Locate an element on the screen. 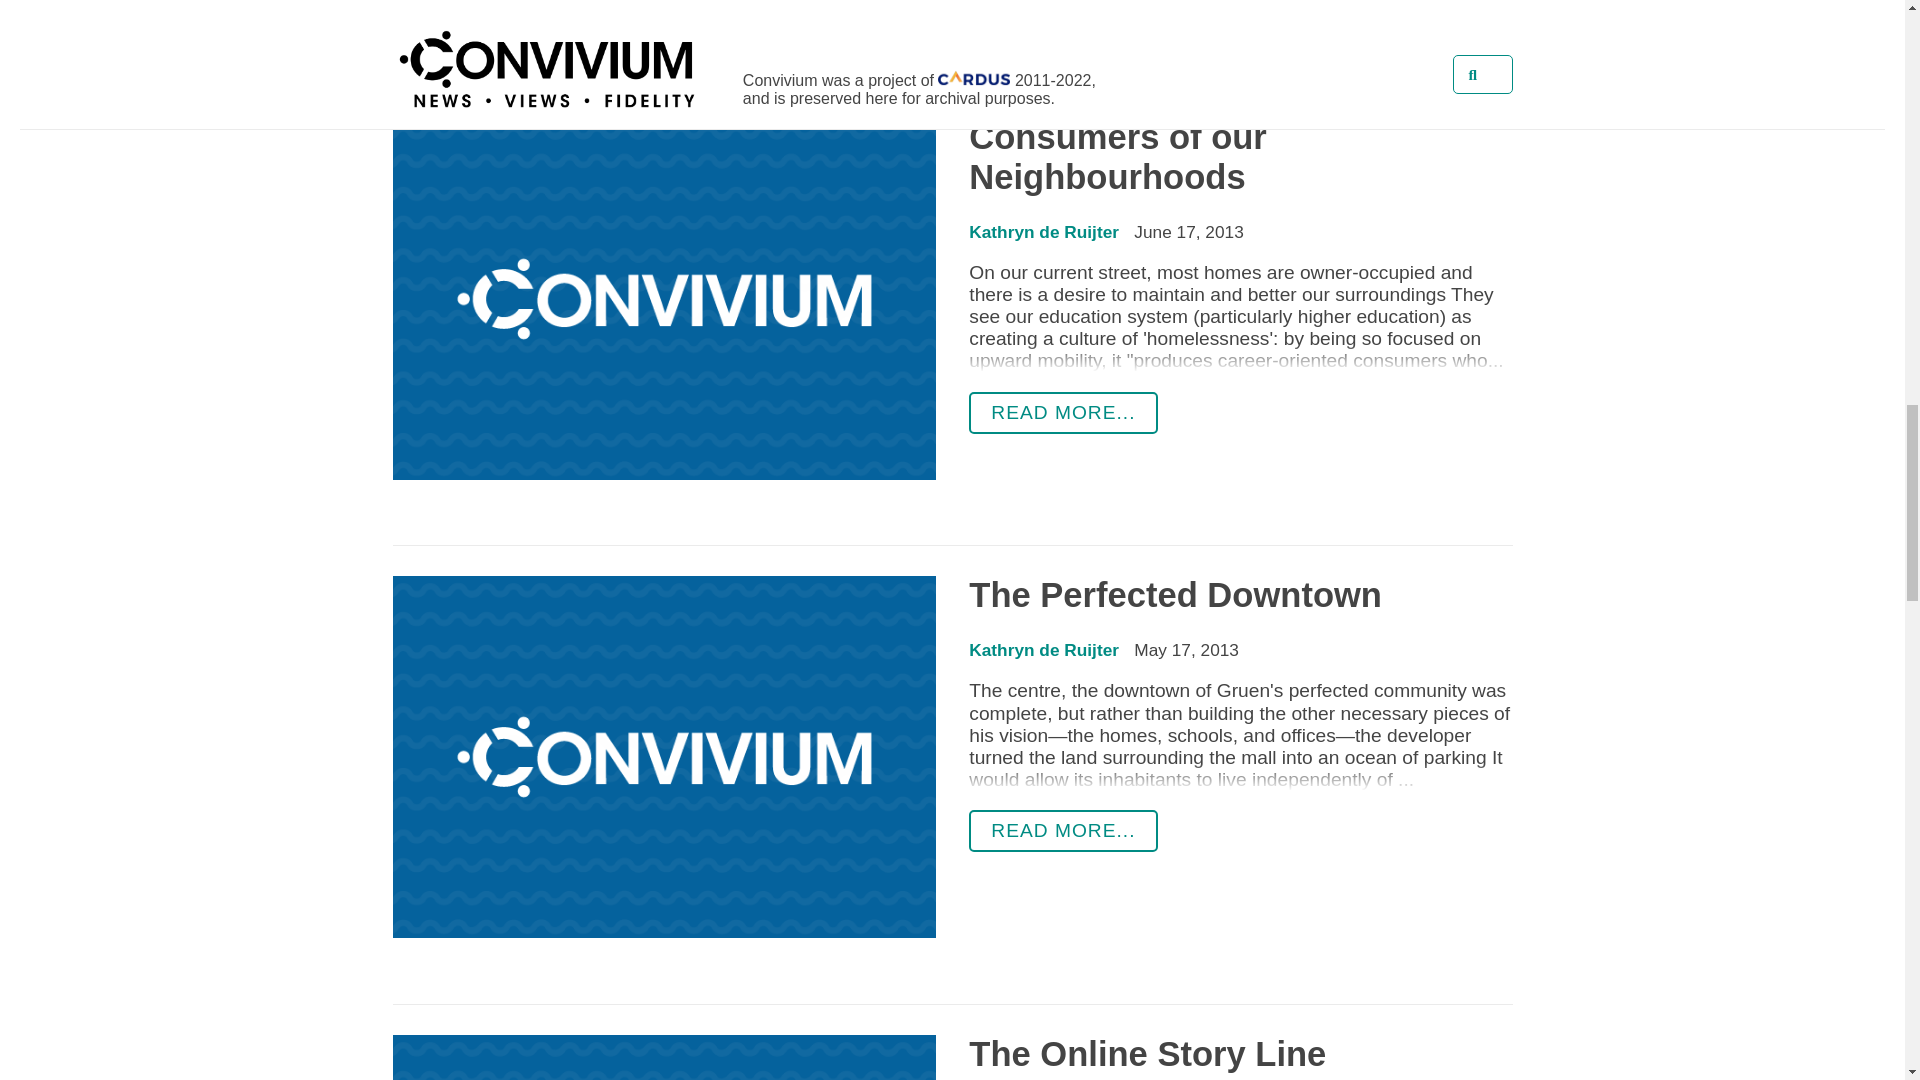 The height and width of the screenshot is (1080, 1920). Kathryn de Ruijter is located at coordinates (1044, 650).